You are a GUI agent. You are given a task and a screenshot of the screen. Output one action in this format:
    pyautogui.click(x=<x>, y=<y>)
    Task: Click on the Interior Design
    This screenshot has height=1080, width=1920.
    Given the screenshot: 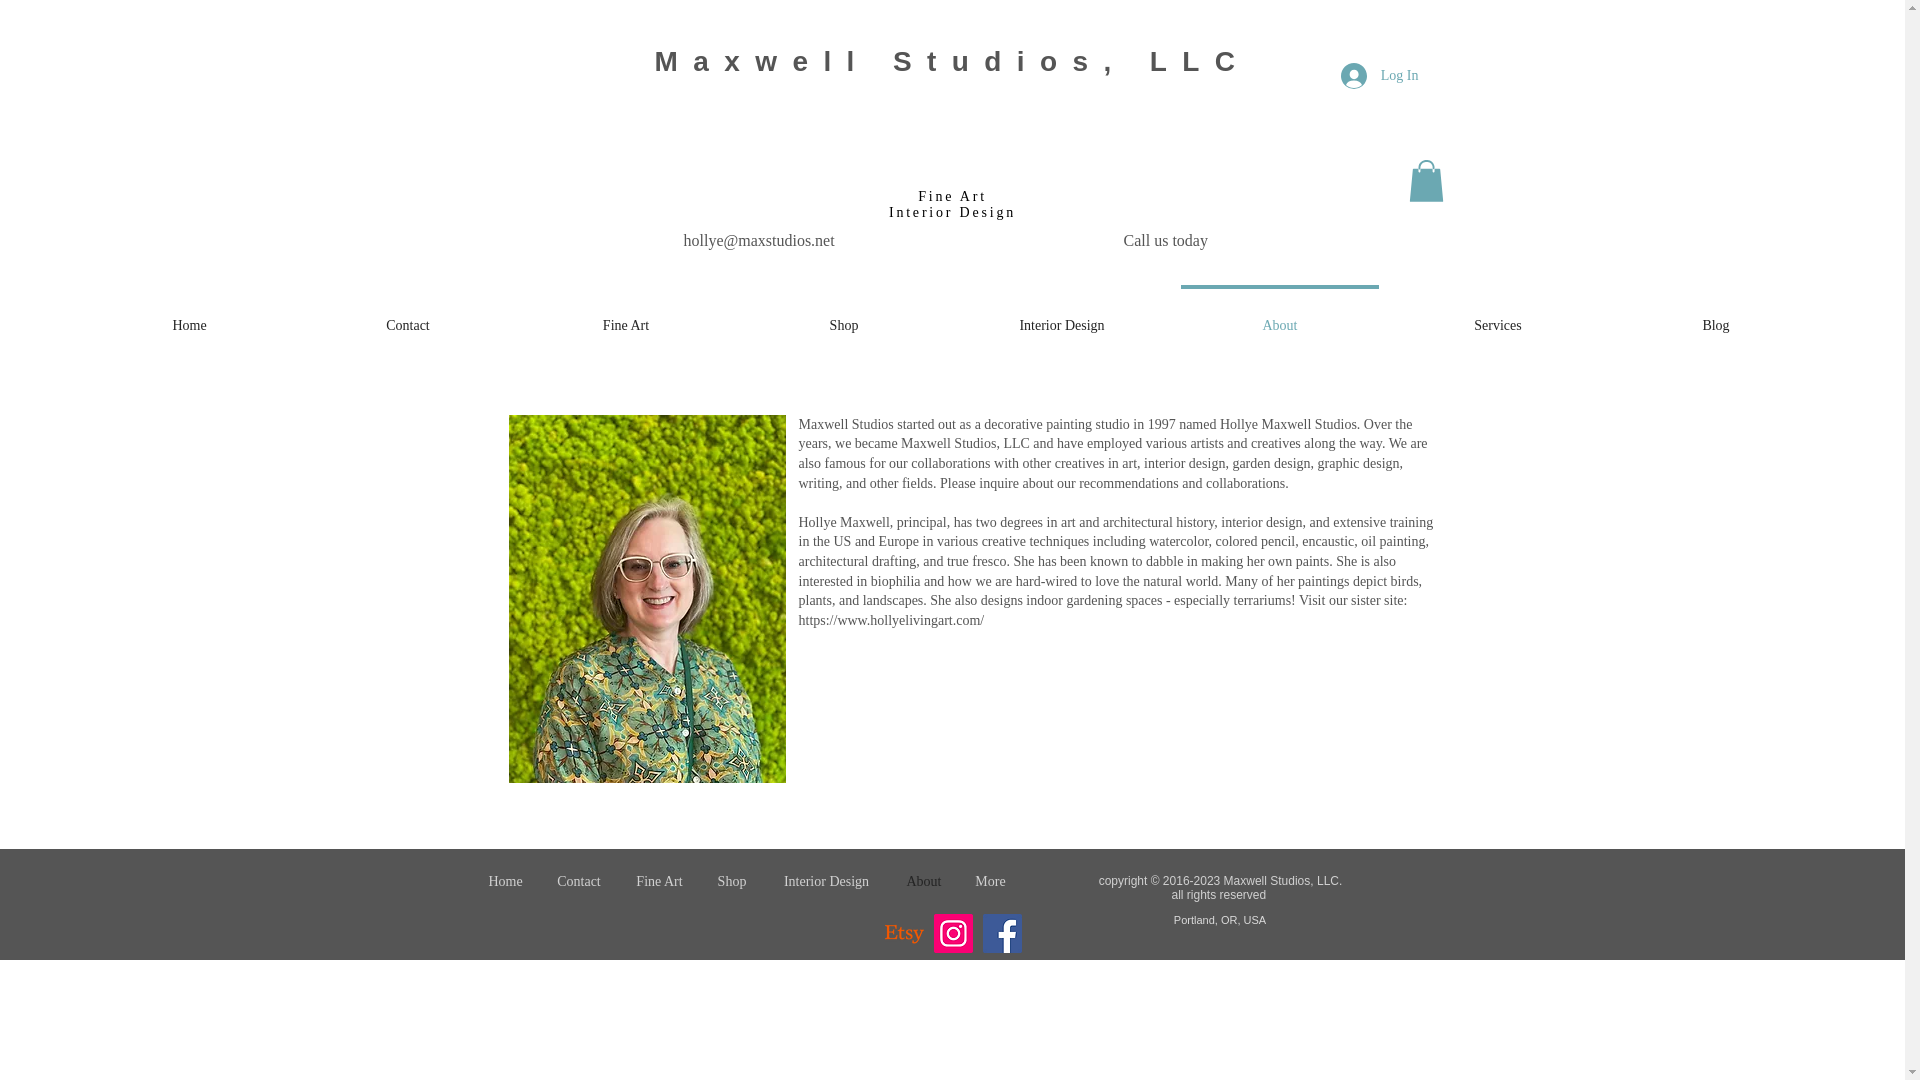 What is the action you would take?
    pyautogui.click(x=1062, y=316)
    